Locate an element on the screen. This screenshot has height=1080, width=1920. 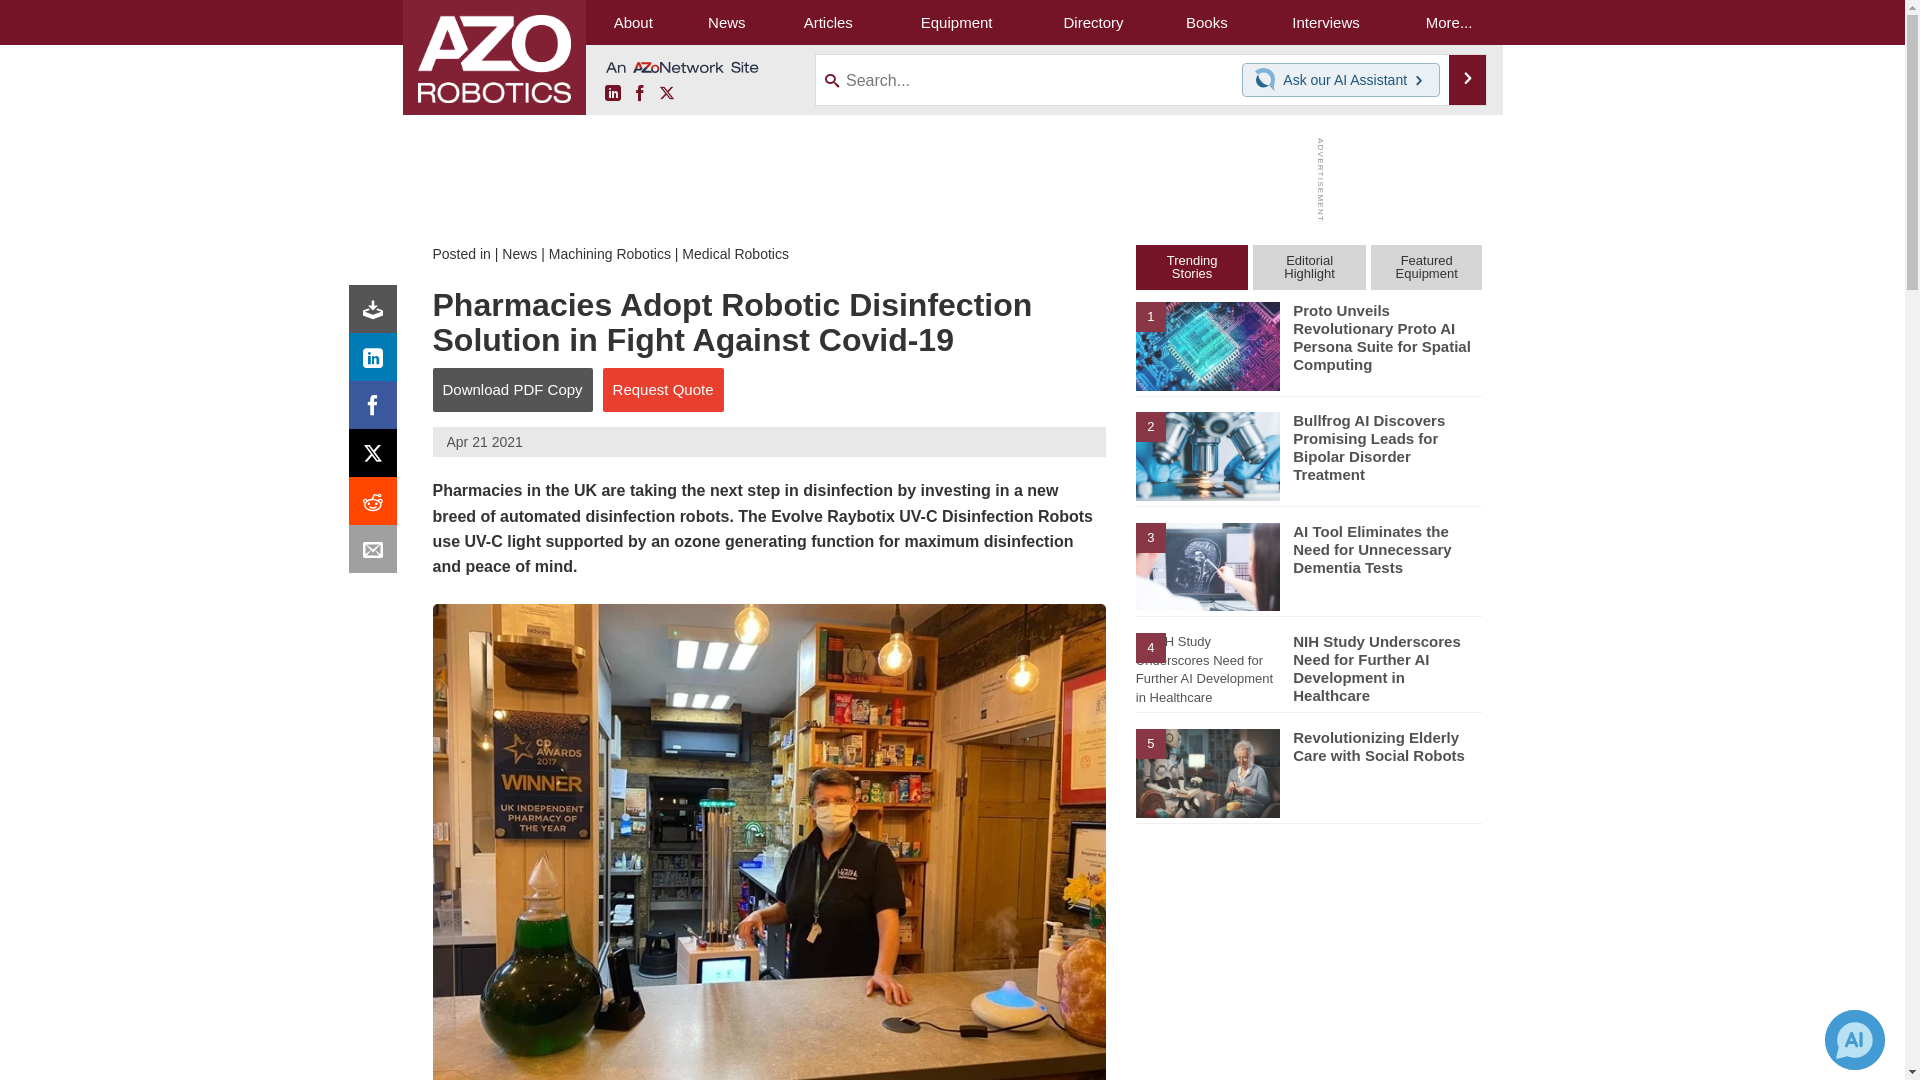
Reddit is located at coordinates (377, 506).